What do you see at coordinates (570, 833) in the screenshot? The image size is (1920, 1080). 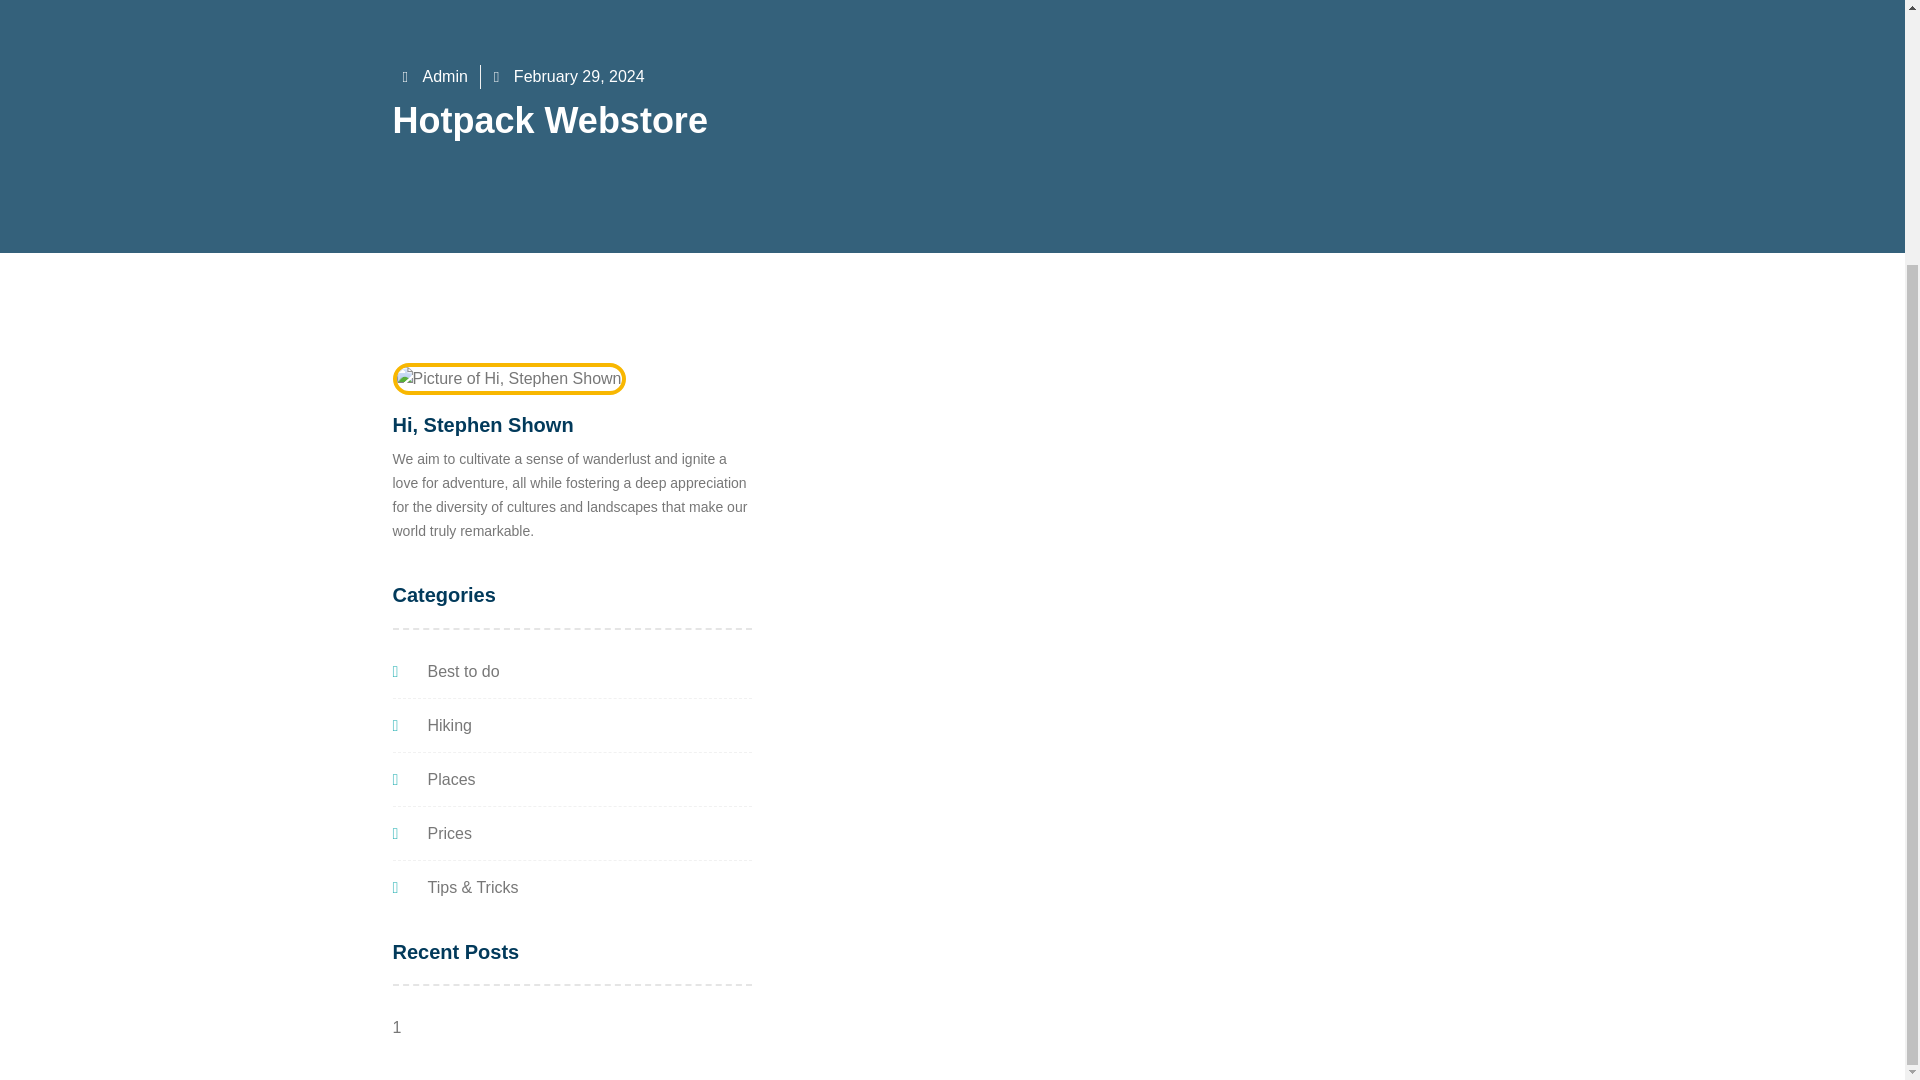 I see `Prices` at bounding box center [570, 833].